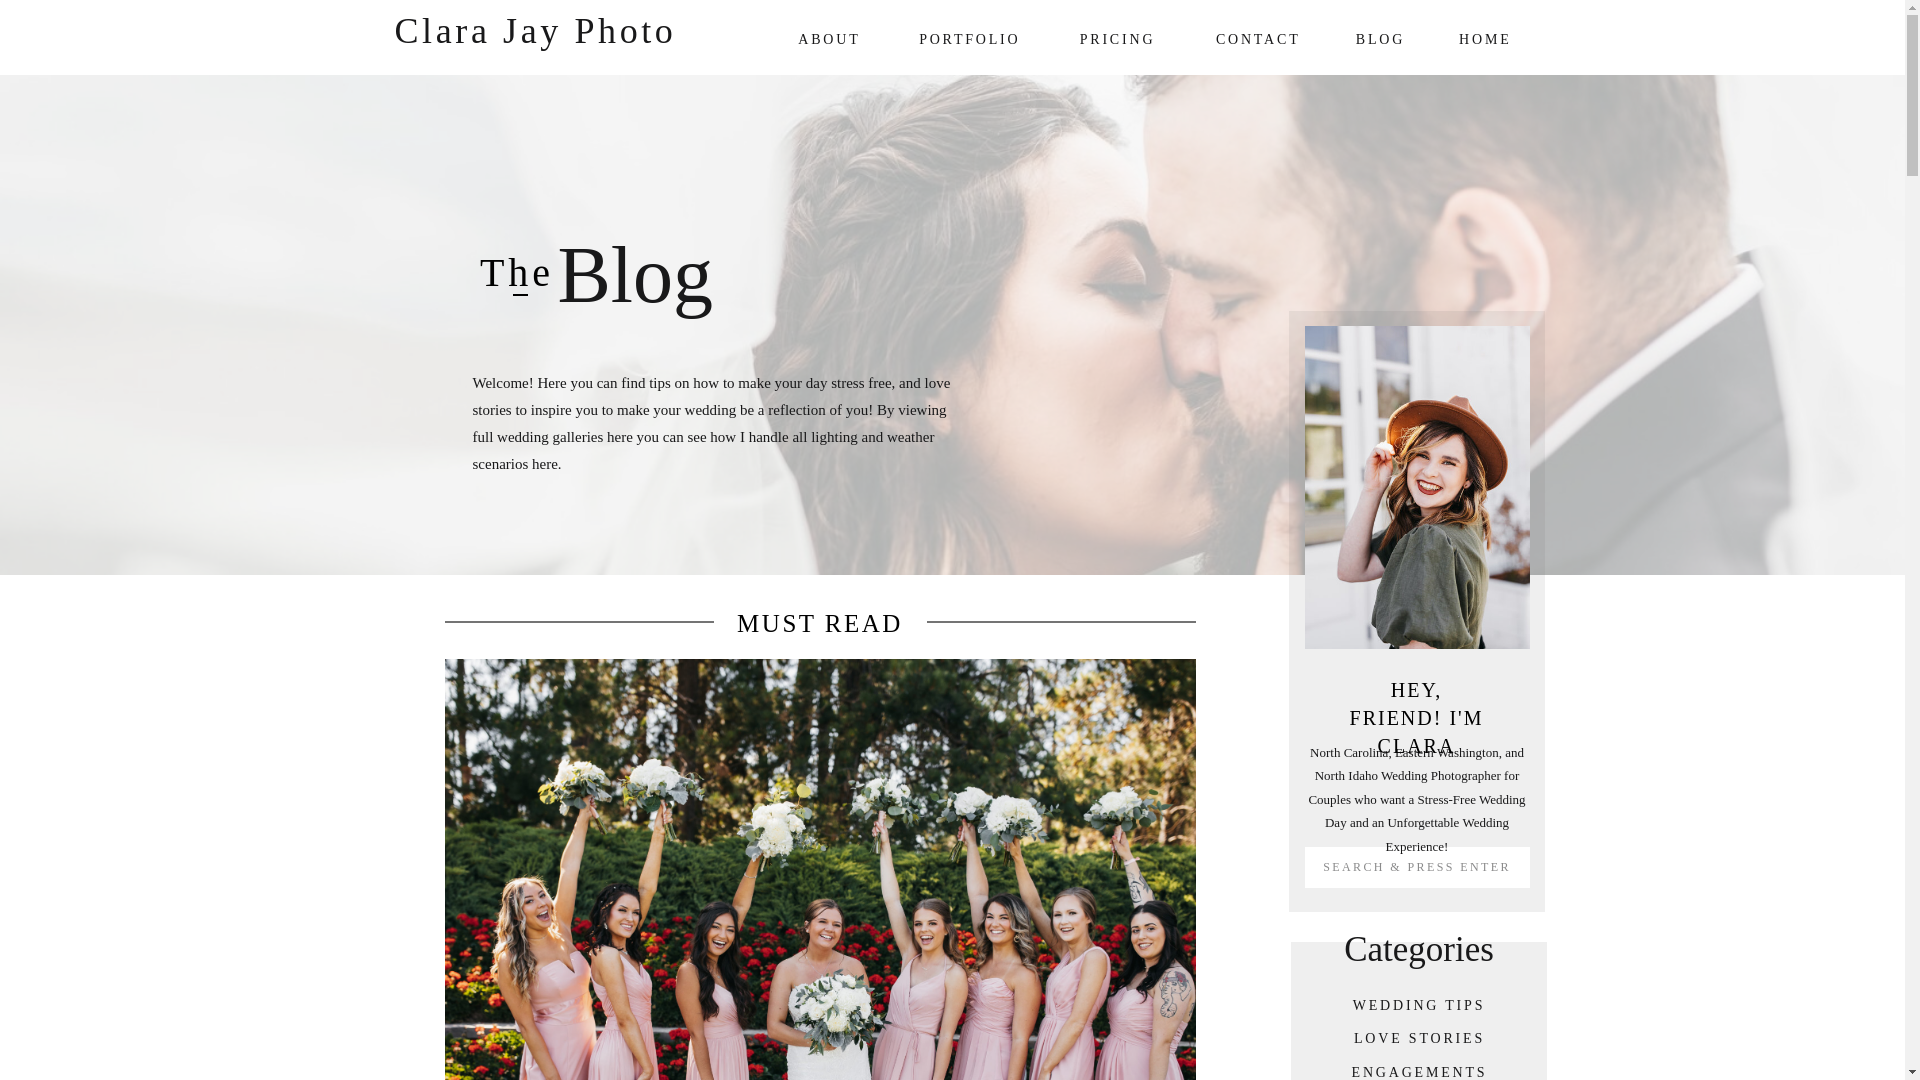 This screenshot has width=1920, height=1080. I want to click on WEDDING TIPS, so click(1418, 1002).